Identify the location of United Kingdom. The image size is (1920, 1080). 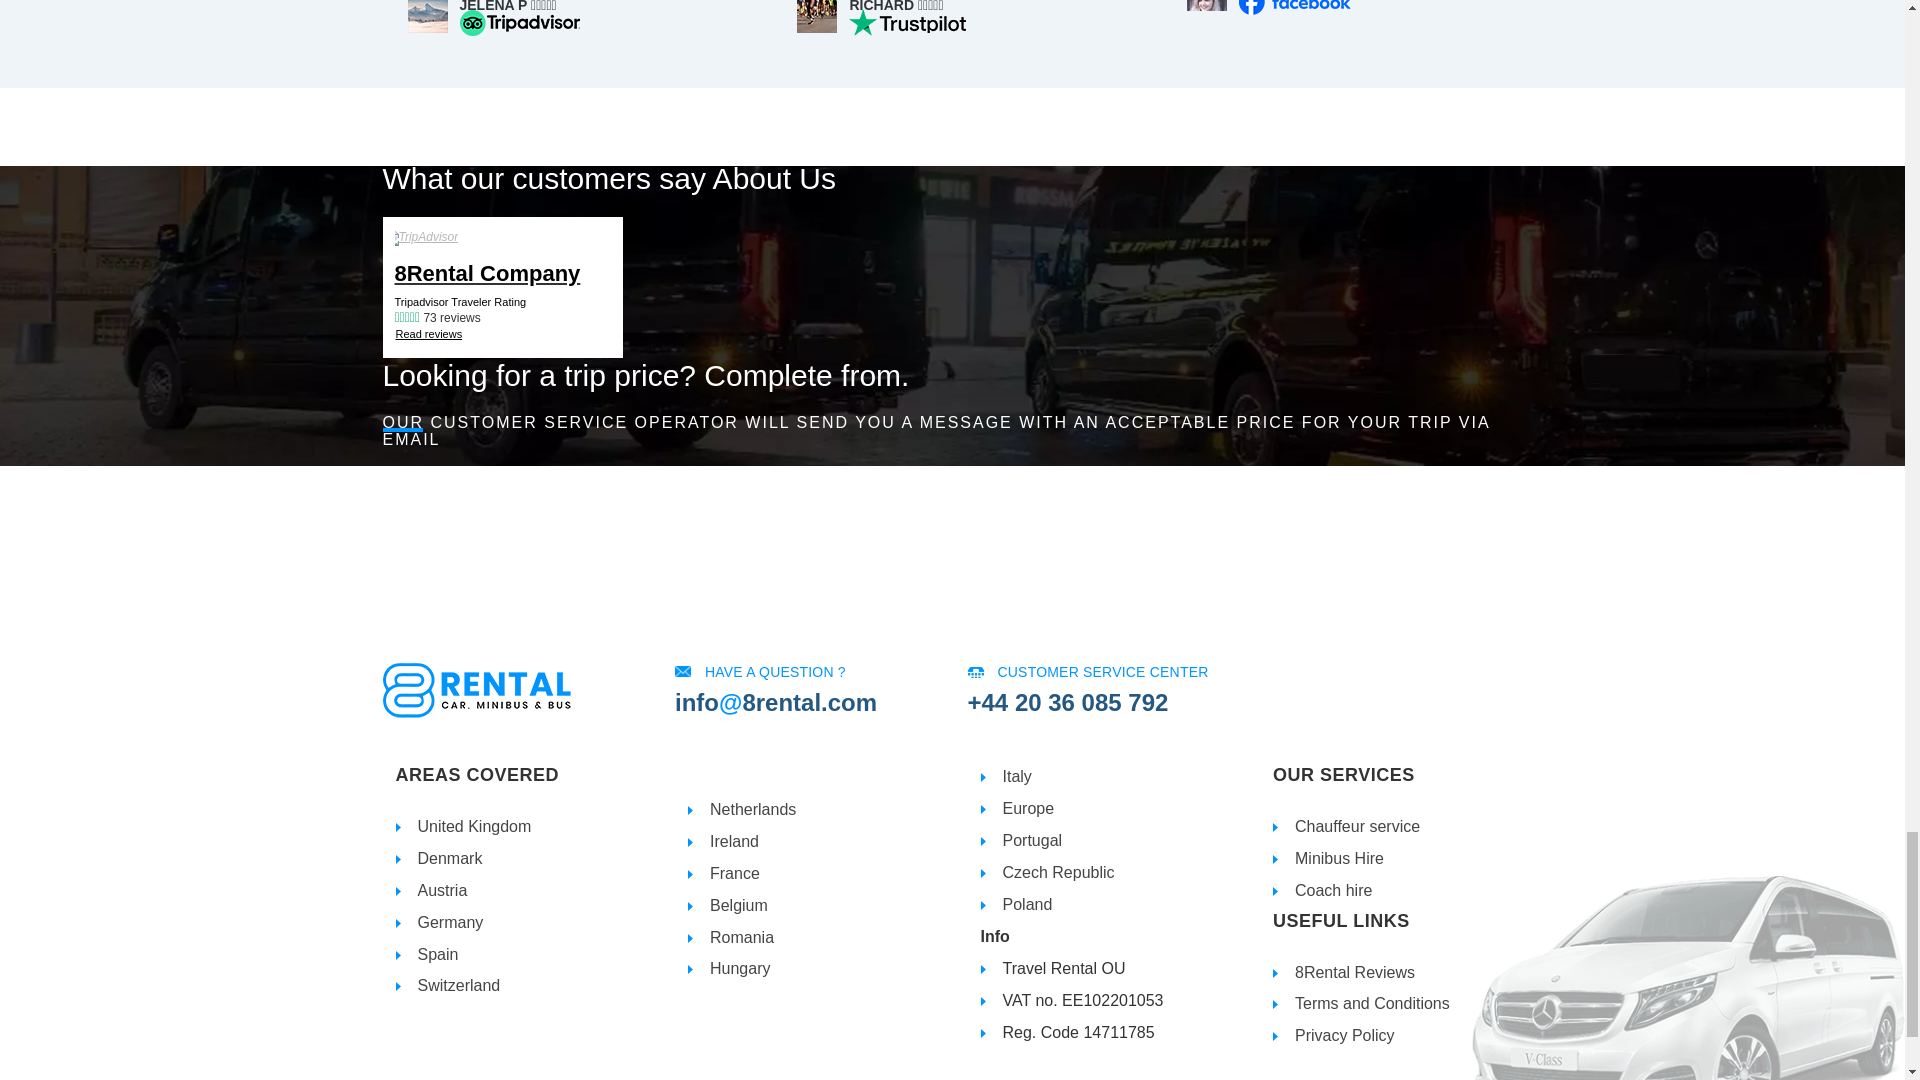
(474, 826).